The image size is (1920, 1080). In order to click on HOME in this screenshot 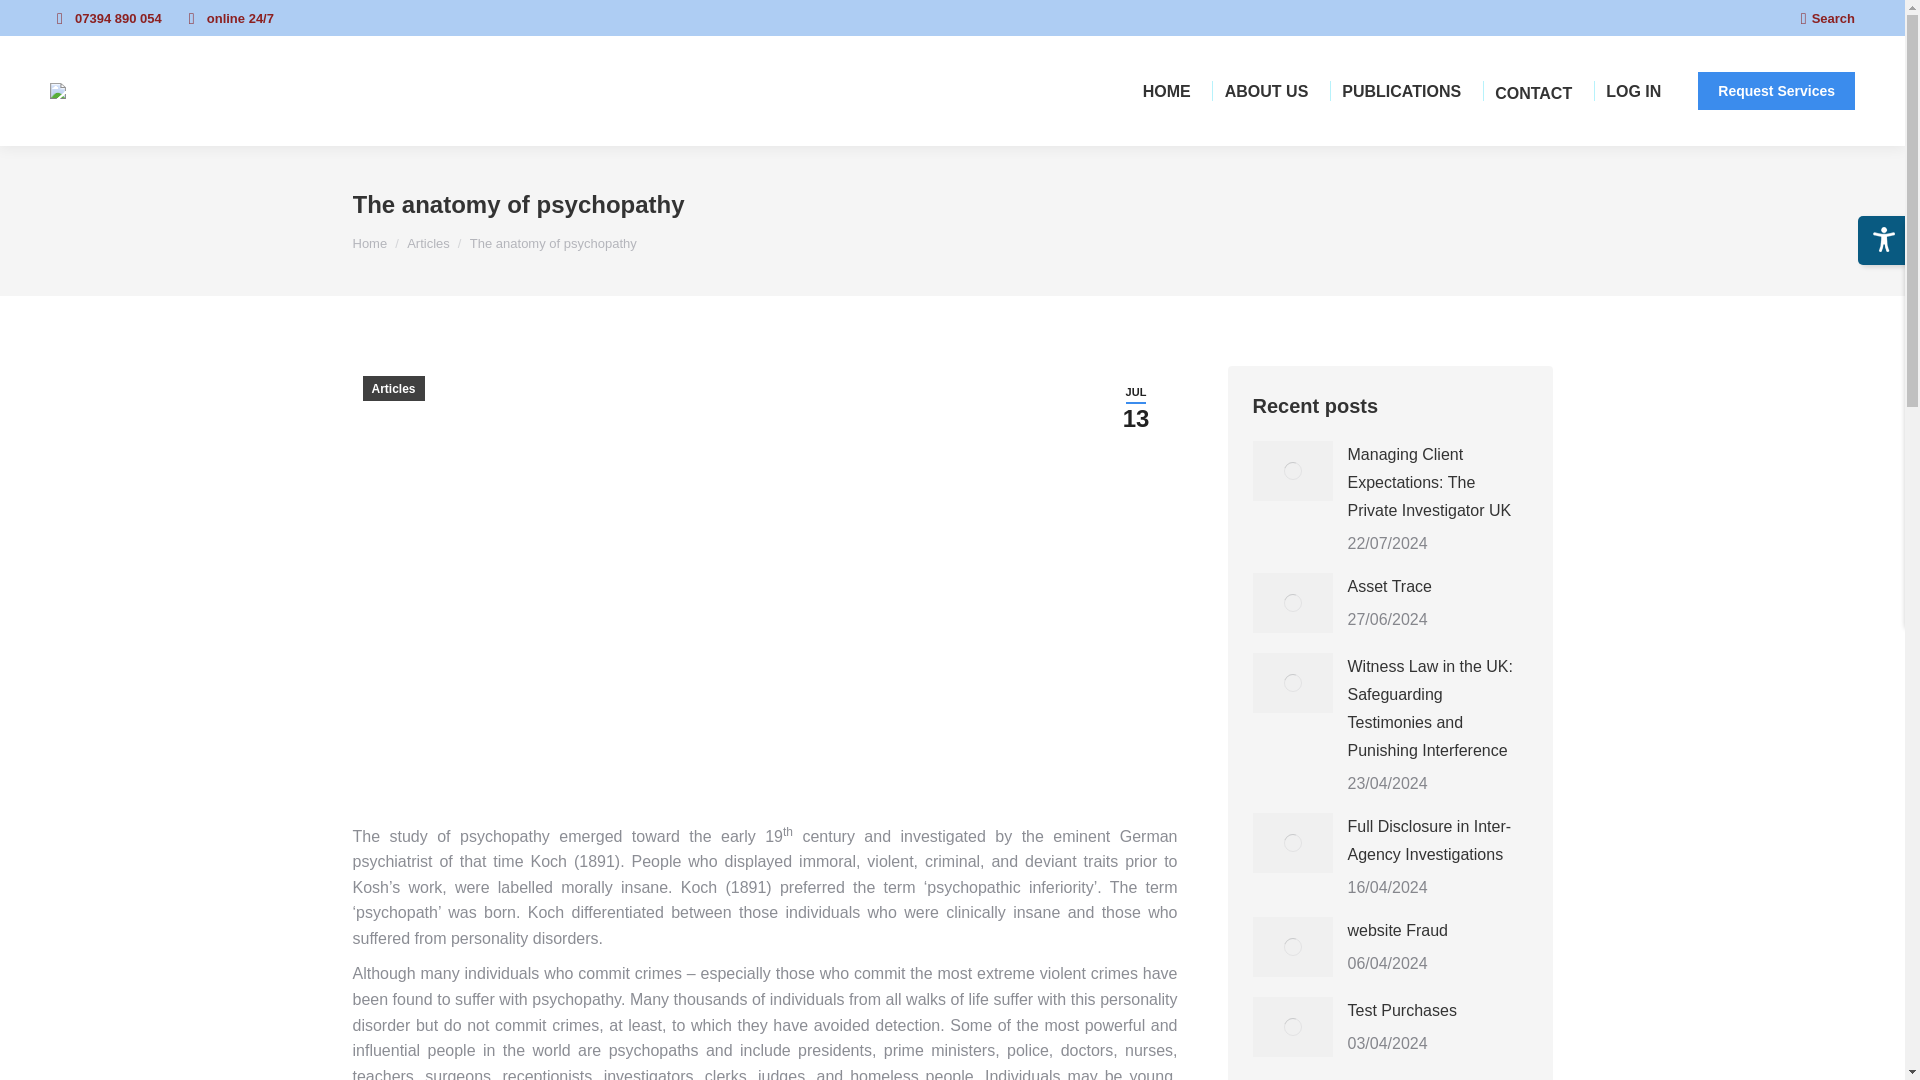, I will do `click(1166, 90)`.